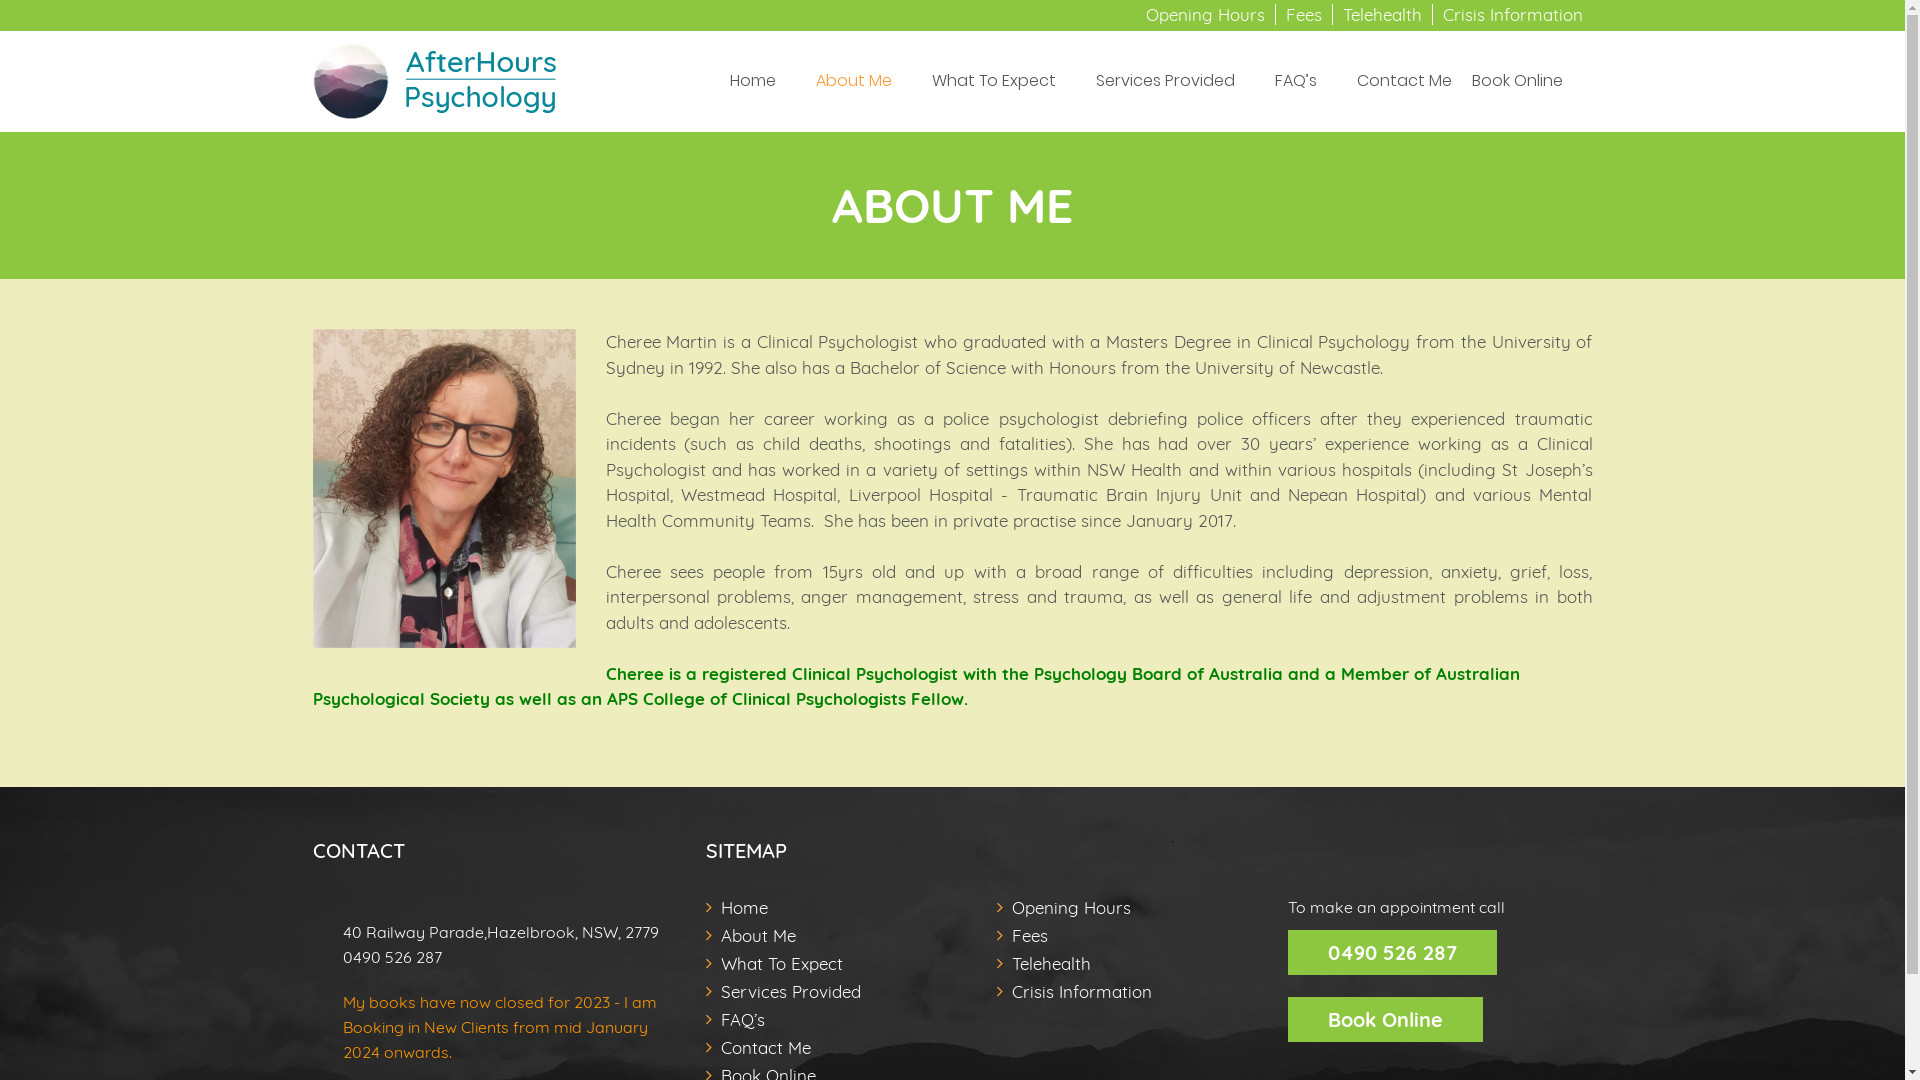 This screenshot has height=1080, width=1920. I want to click on Crisis Information, so click(1512, 14).